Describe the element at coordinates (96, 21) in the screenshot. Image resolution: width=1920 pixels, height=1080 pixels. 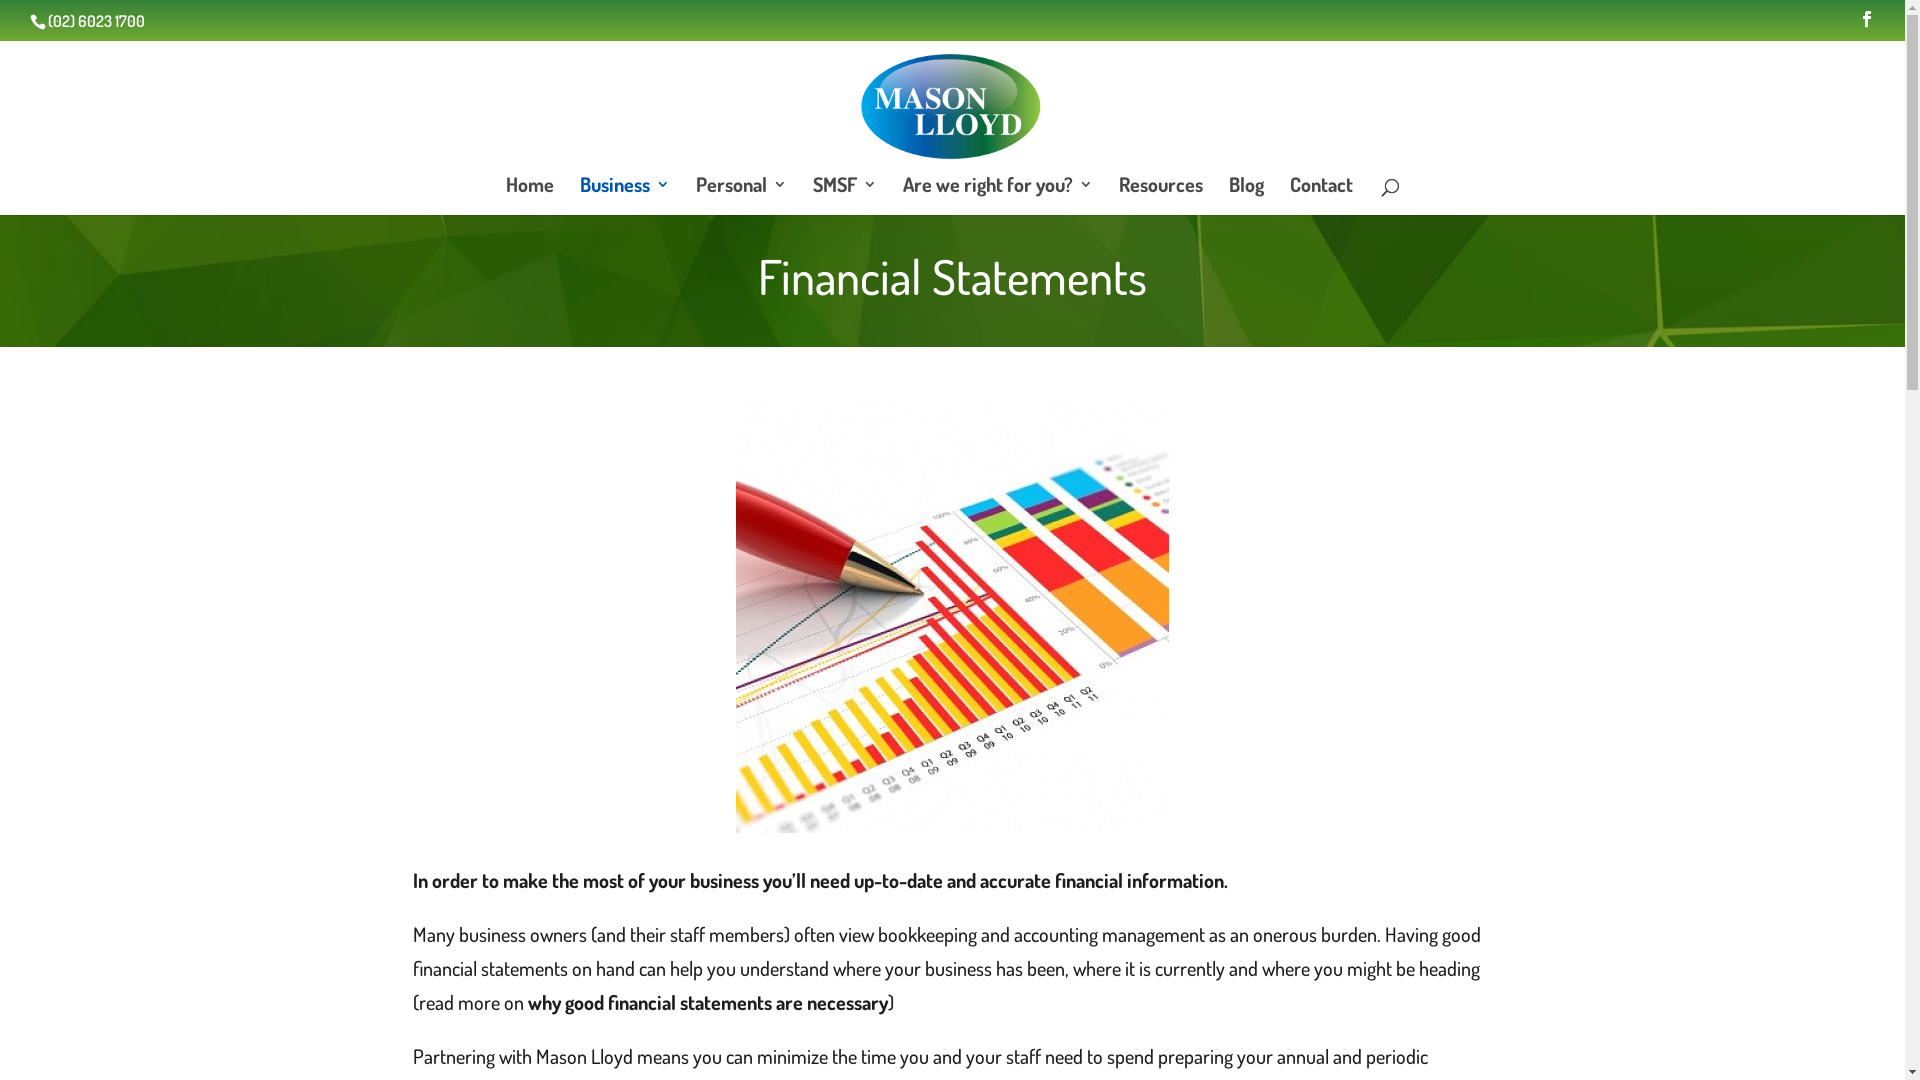
I see `(02) 6023 1700` at that location.